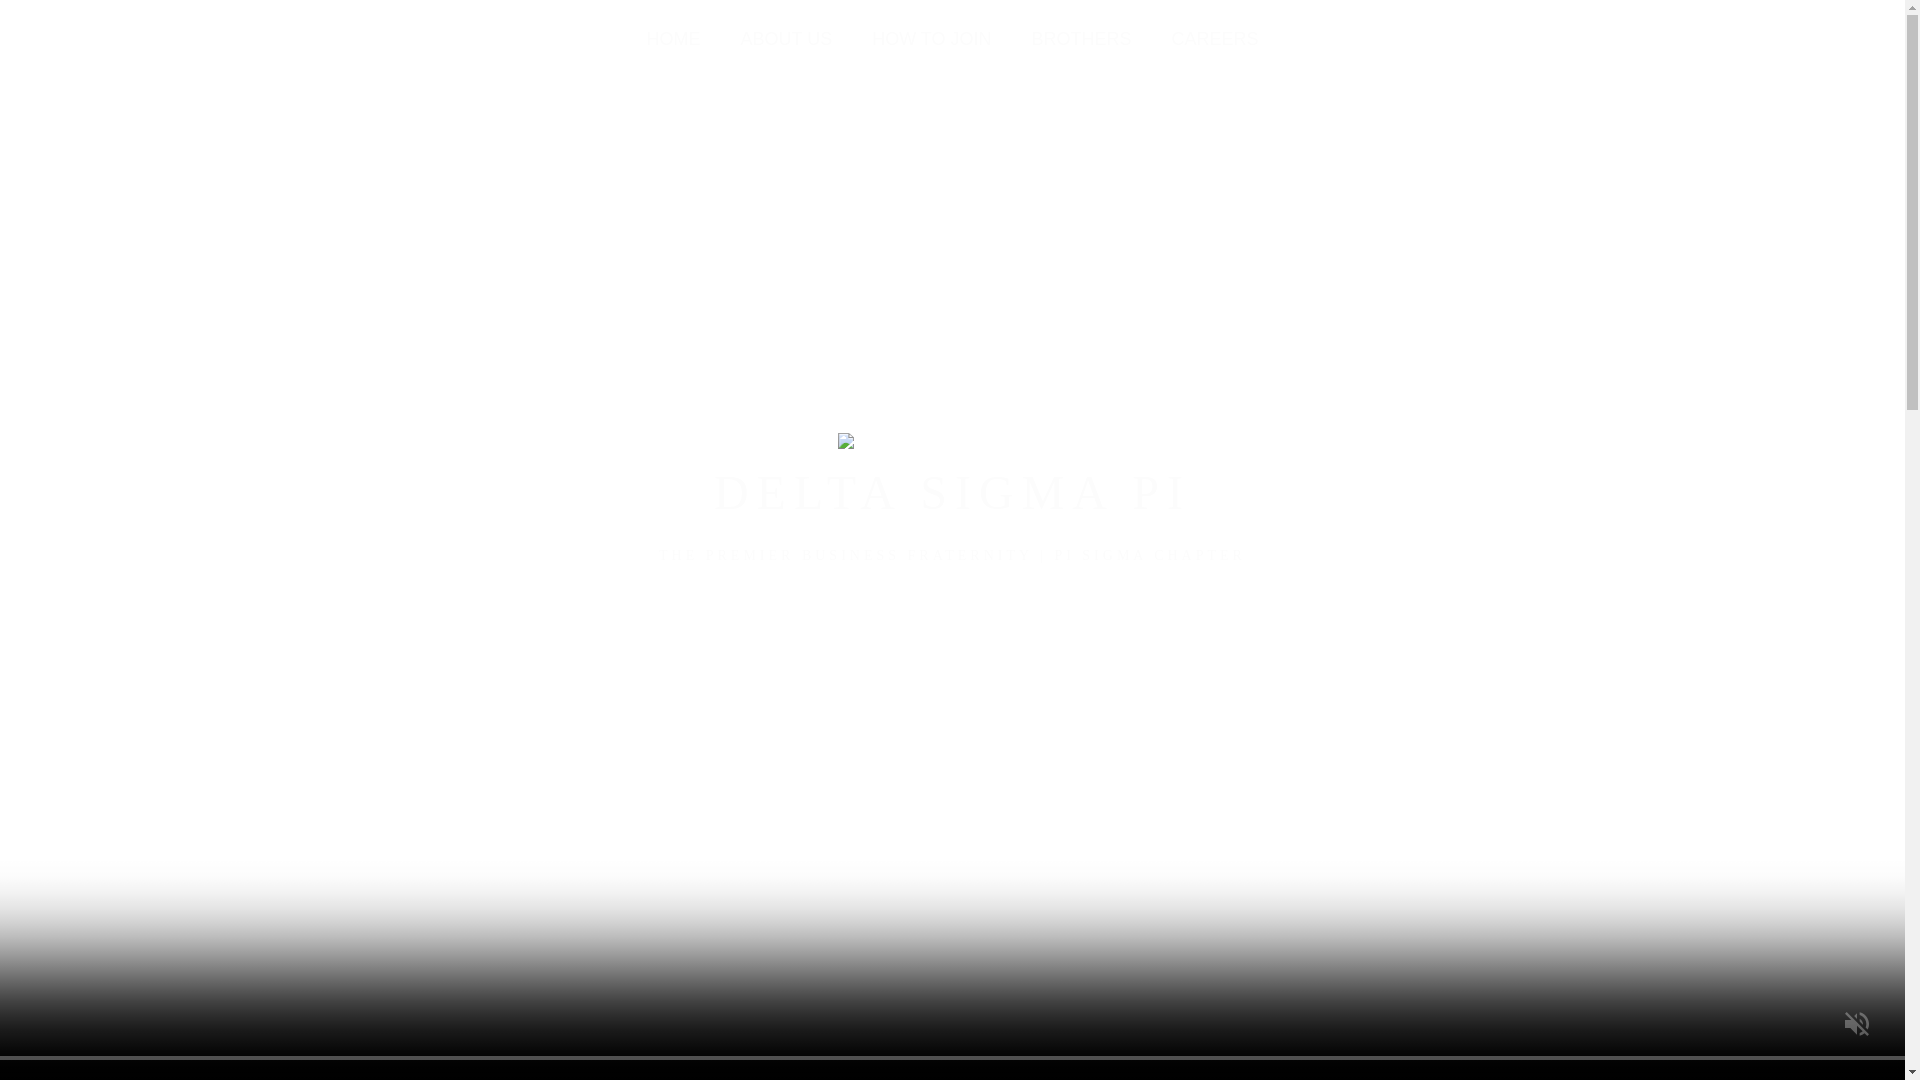  Describe the element at coordinates (785, 38) in the screenshot. I see `ABOUT US` at that location.